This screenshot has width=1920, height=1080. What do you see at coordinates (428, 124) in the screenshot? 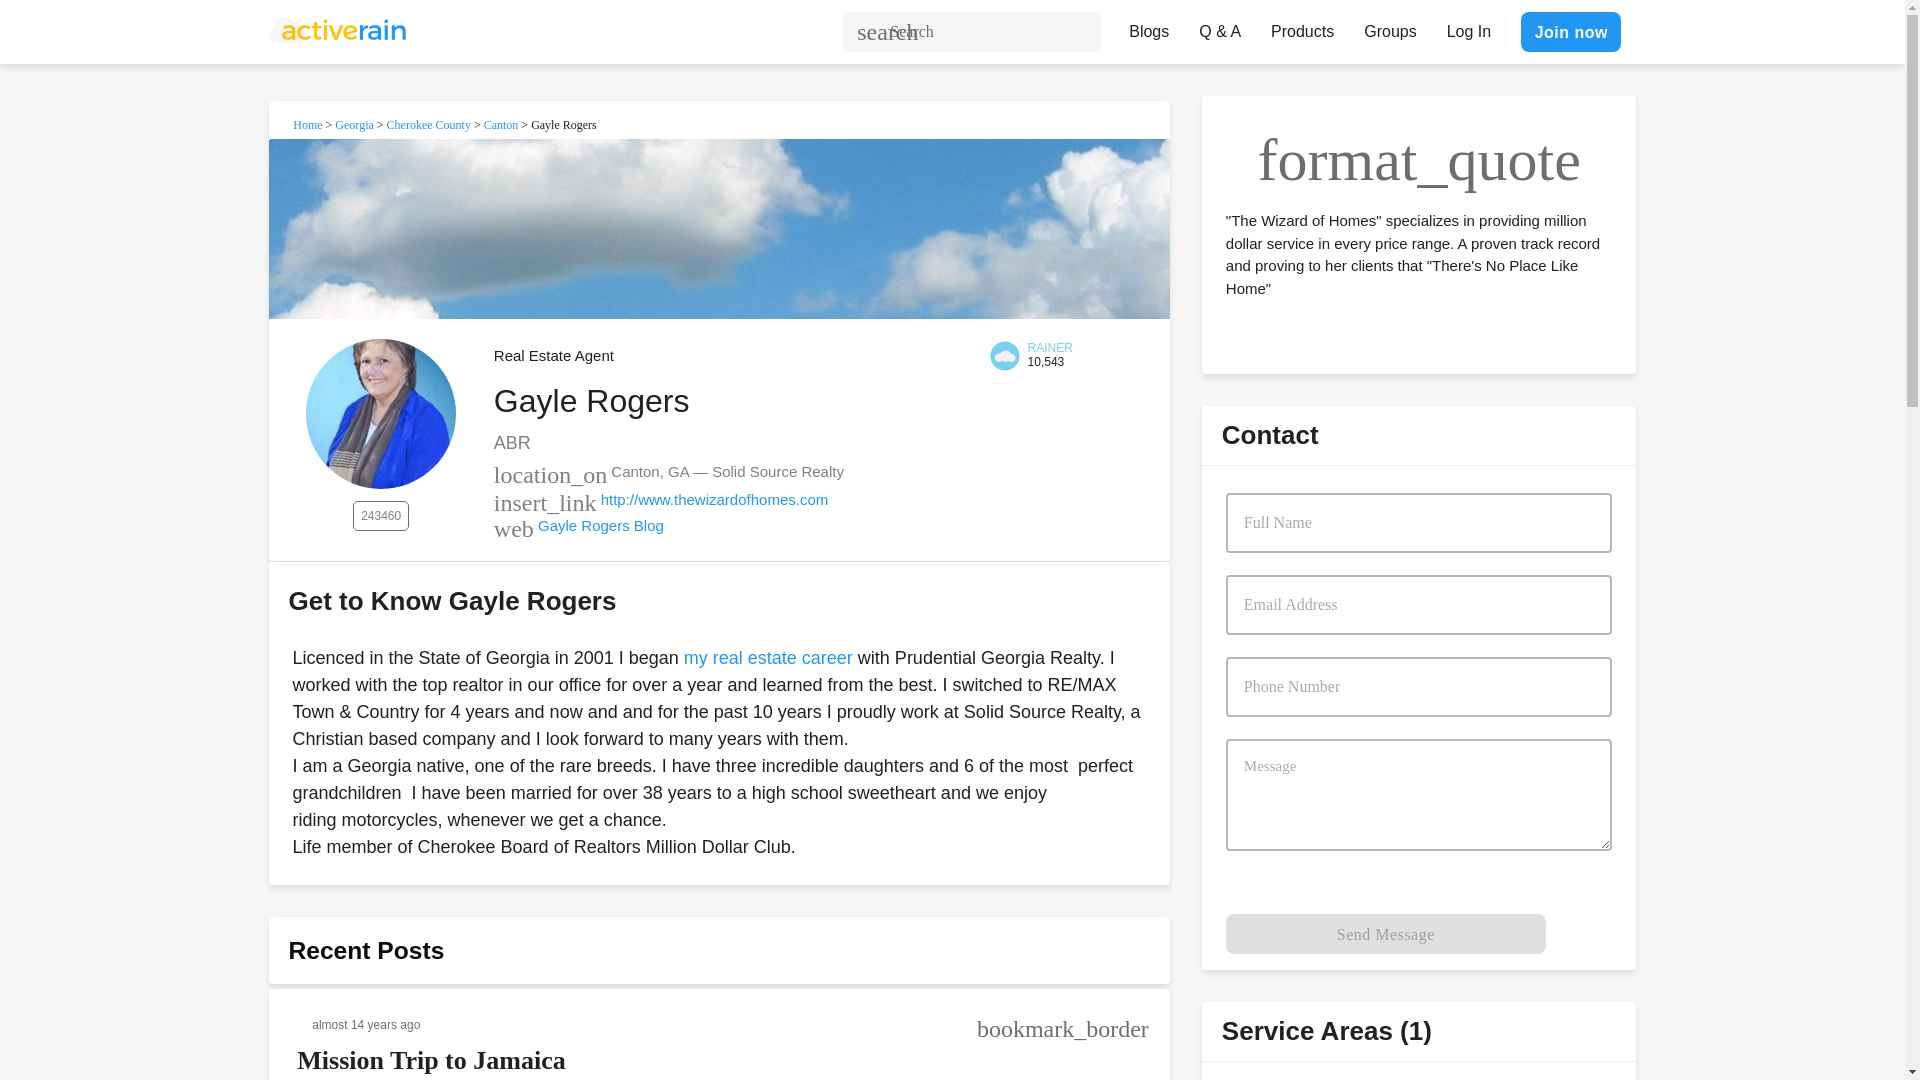
I see `Cherokee County` at bounding box center [428, 124].